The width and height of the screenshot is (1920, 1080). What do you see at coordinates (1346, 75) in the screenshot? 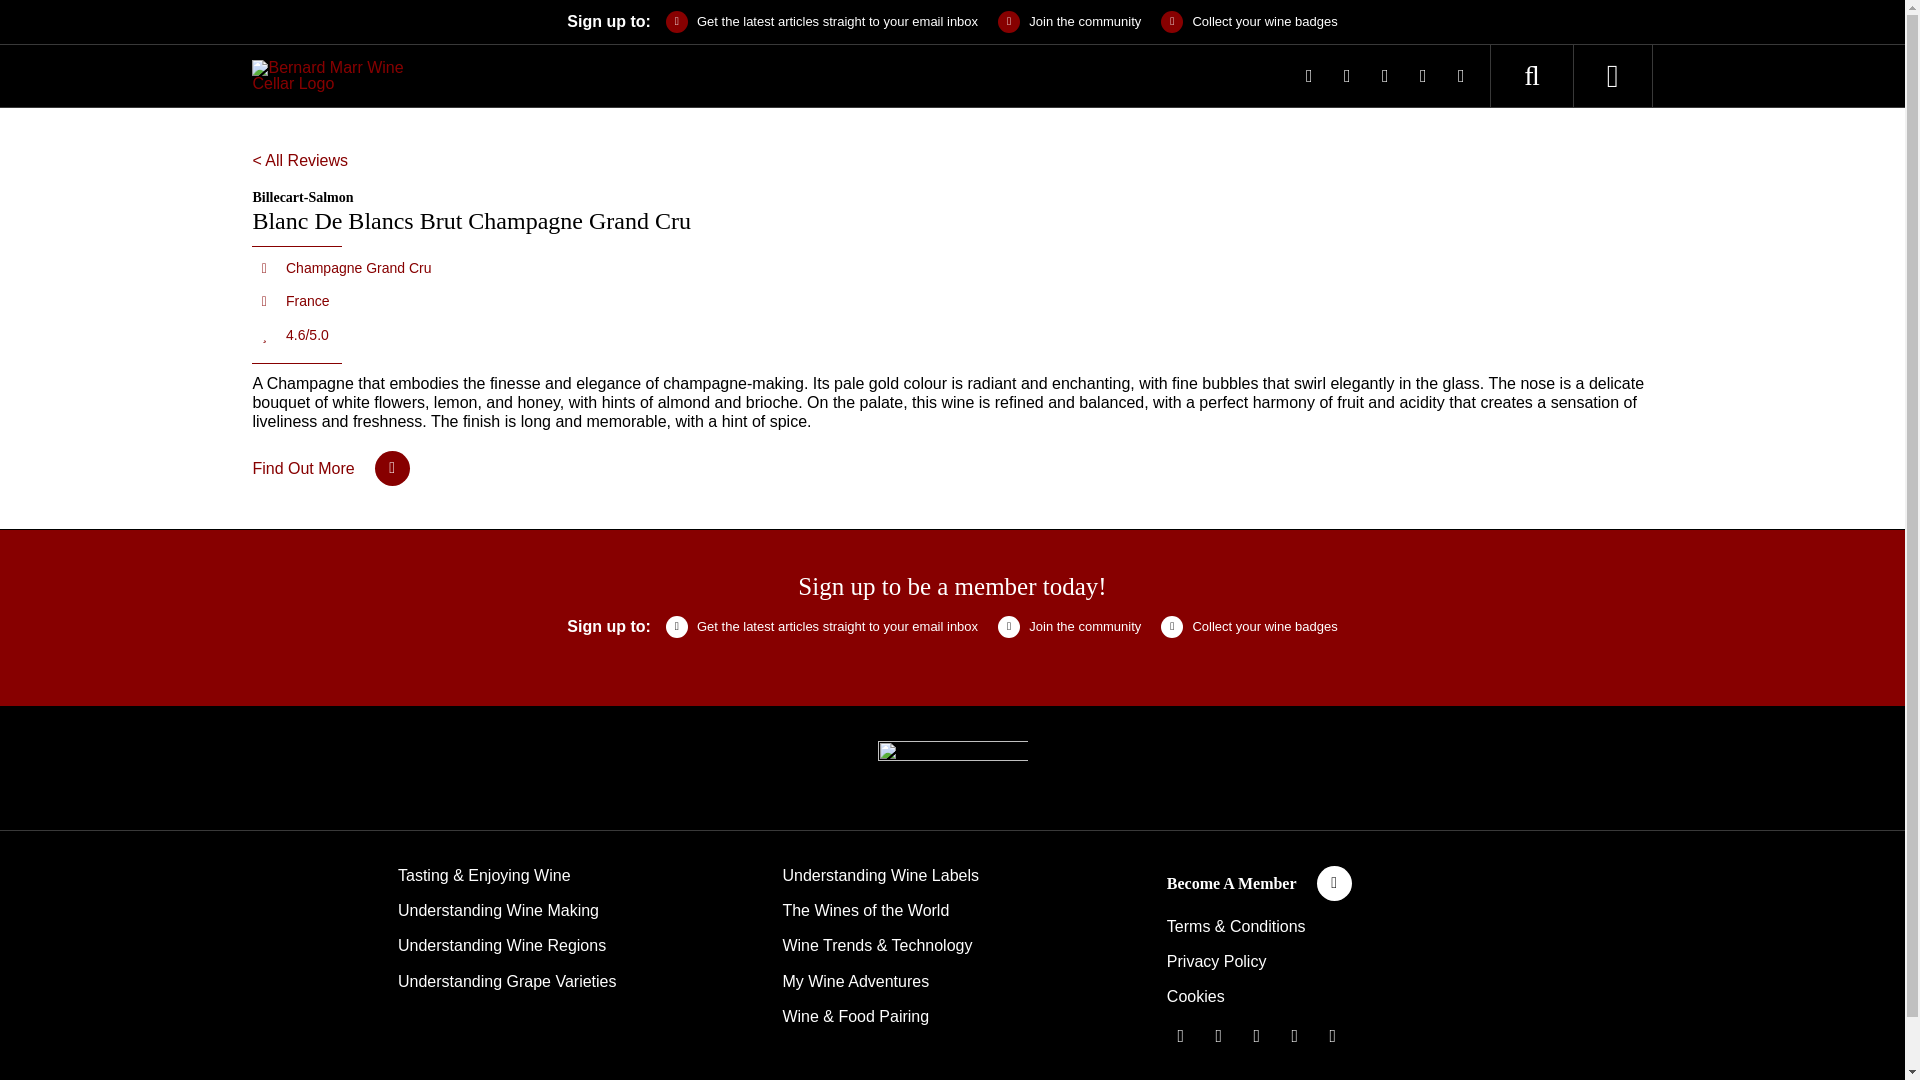
I see `X` at bounding box center [1346, 75].